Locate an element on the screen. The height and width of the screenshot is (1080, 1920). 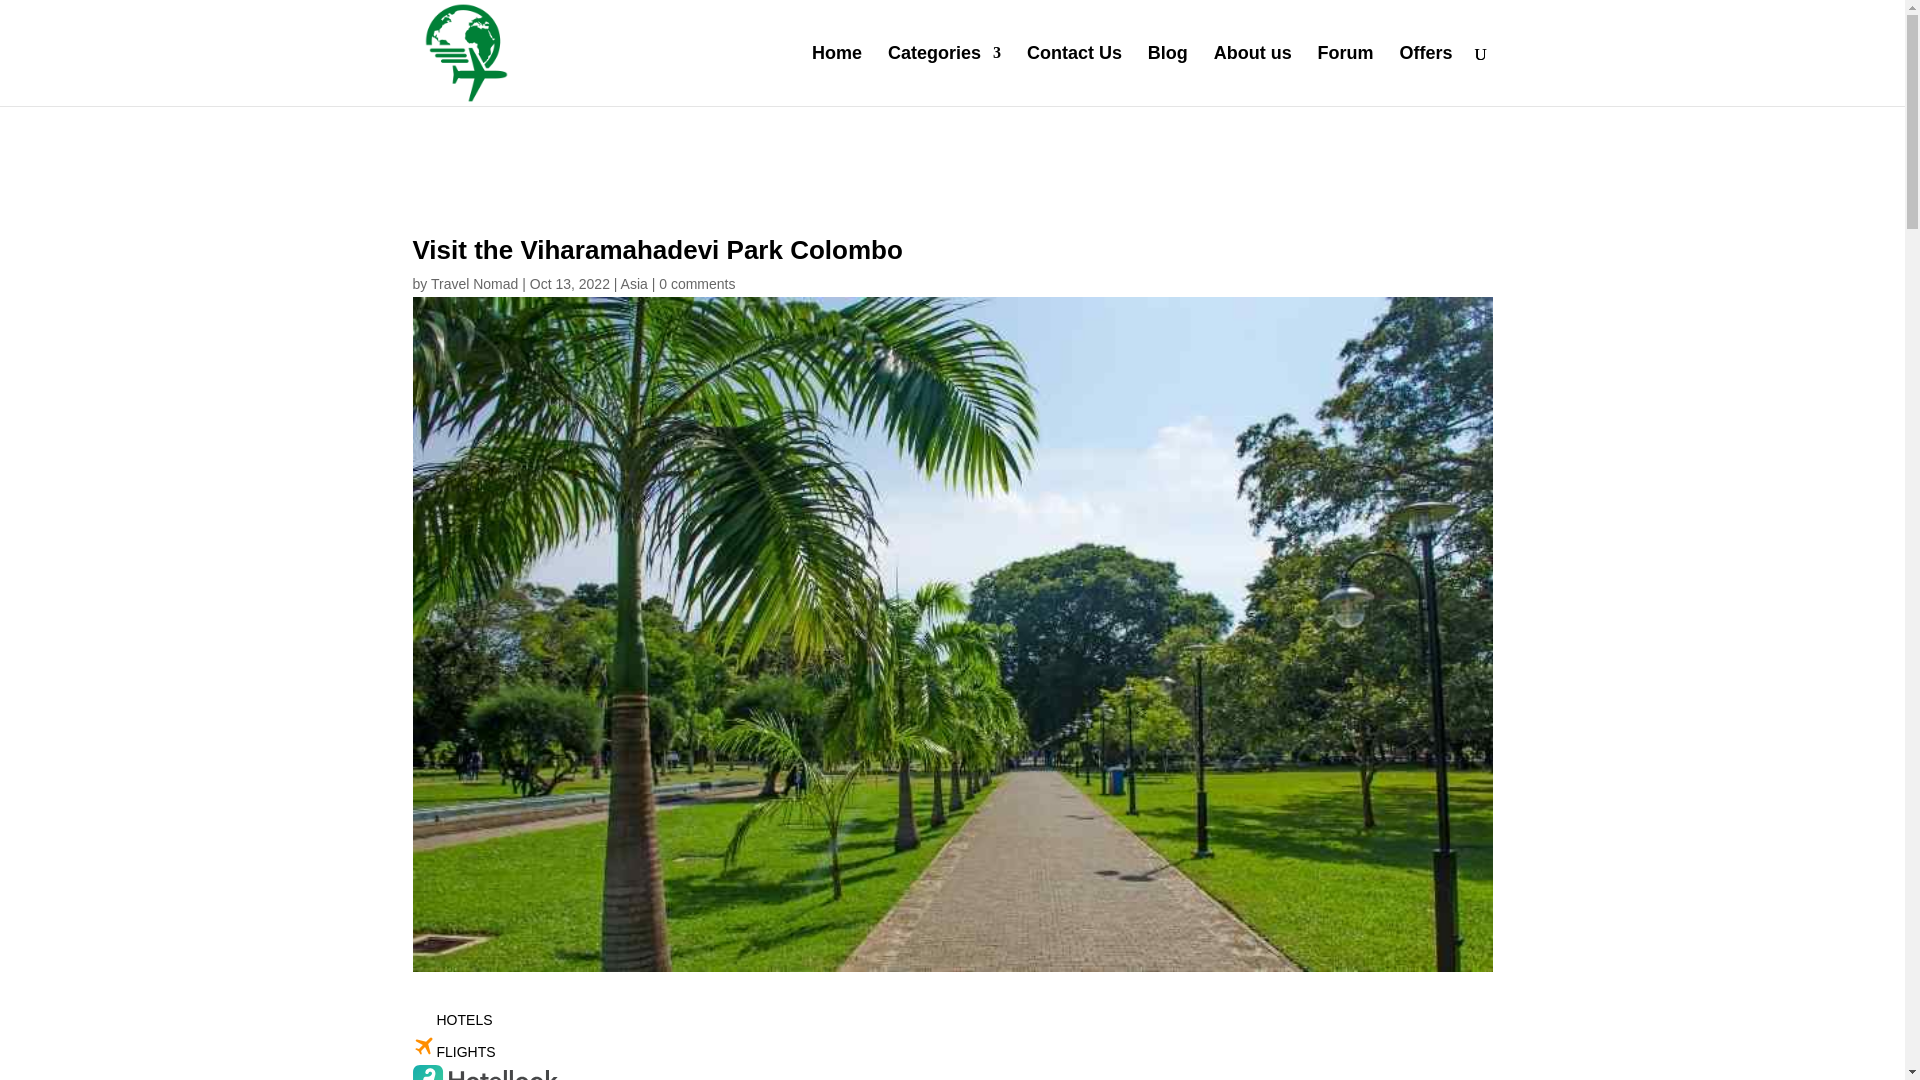
About us is located at coordinates (1252, 76).